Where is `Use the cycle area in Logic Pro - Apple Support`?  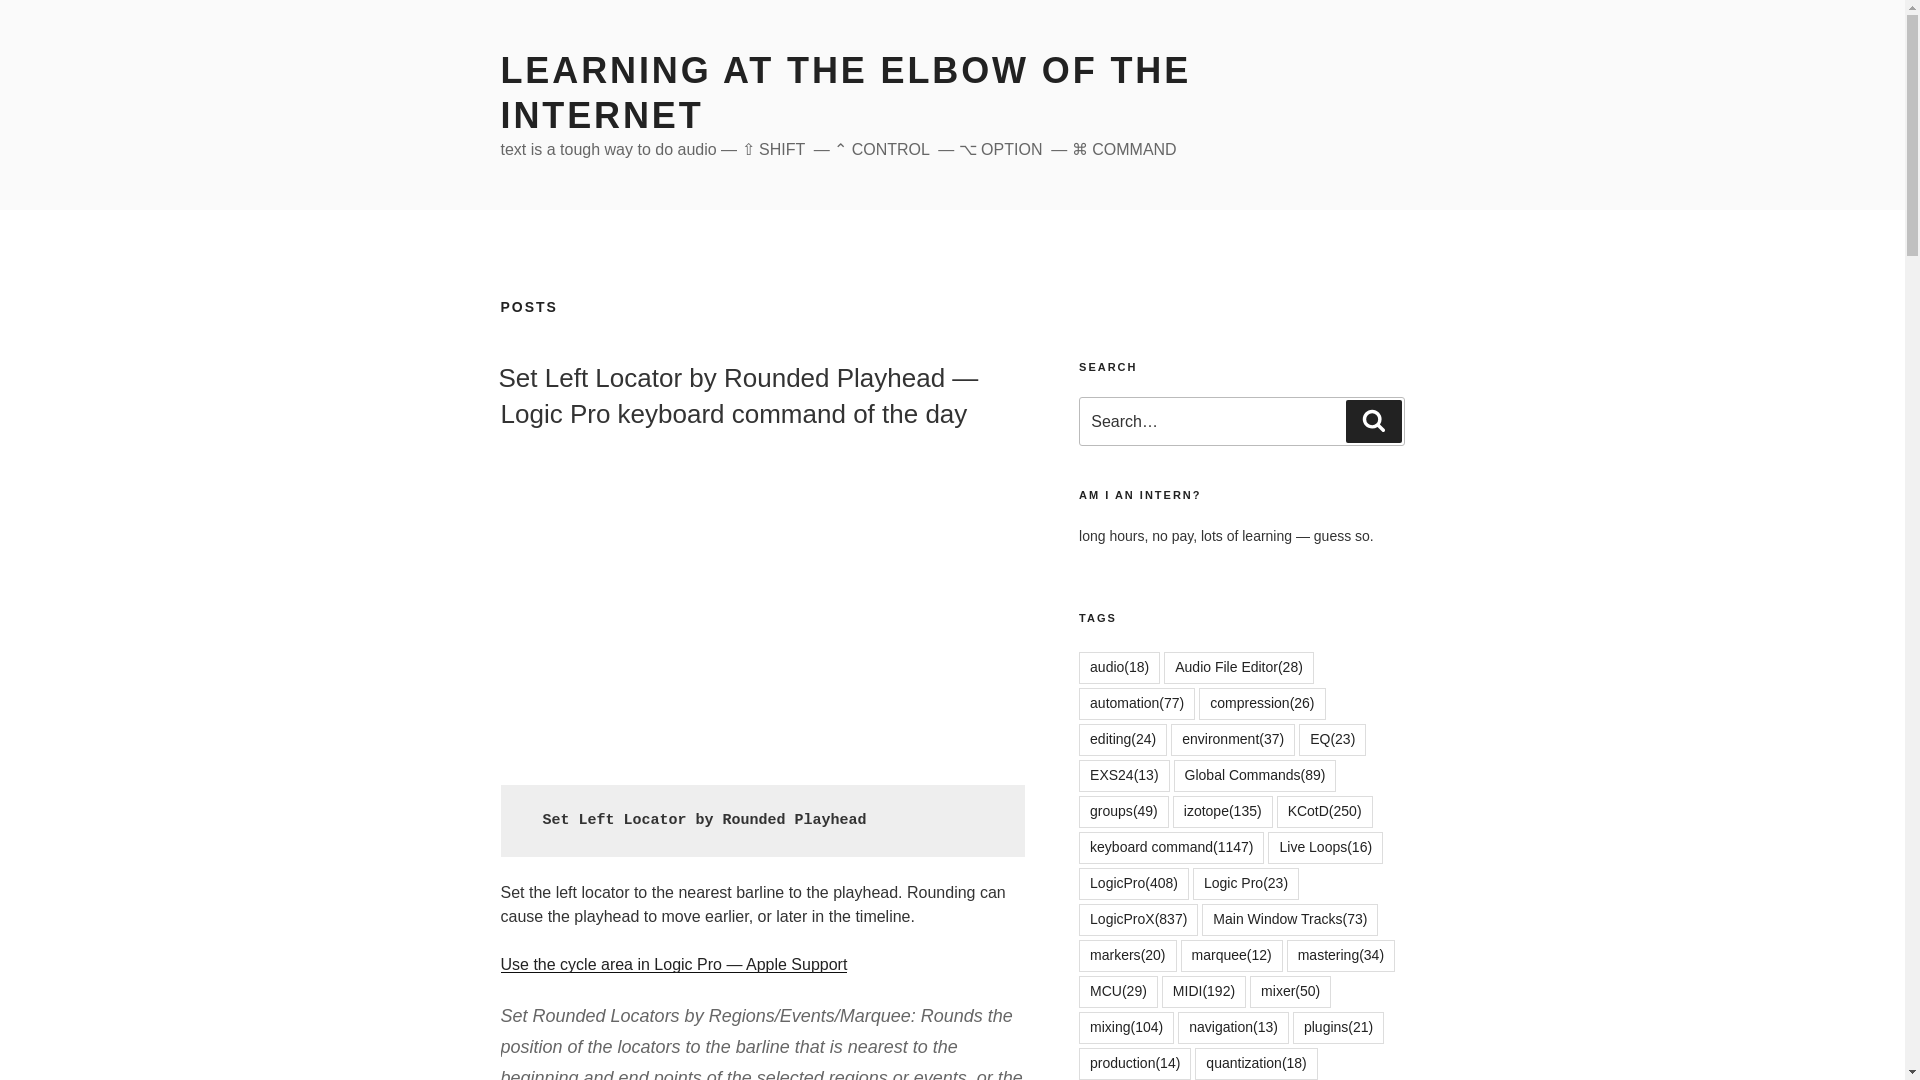
Use the cycle area in Logic Pro - Apple Support is located at coordinates (672, 964).